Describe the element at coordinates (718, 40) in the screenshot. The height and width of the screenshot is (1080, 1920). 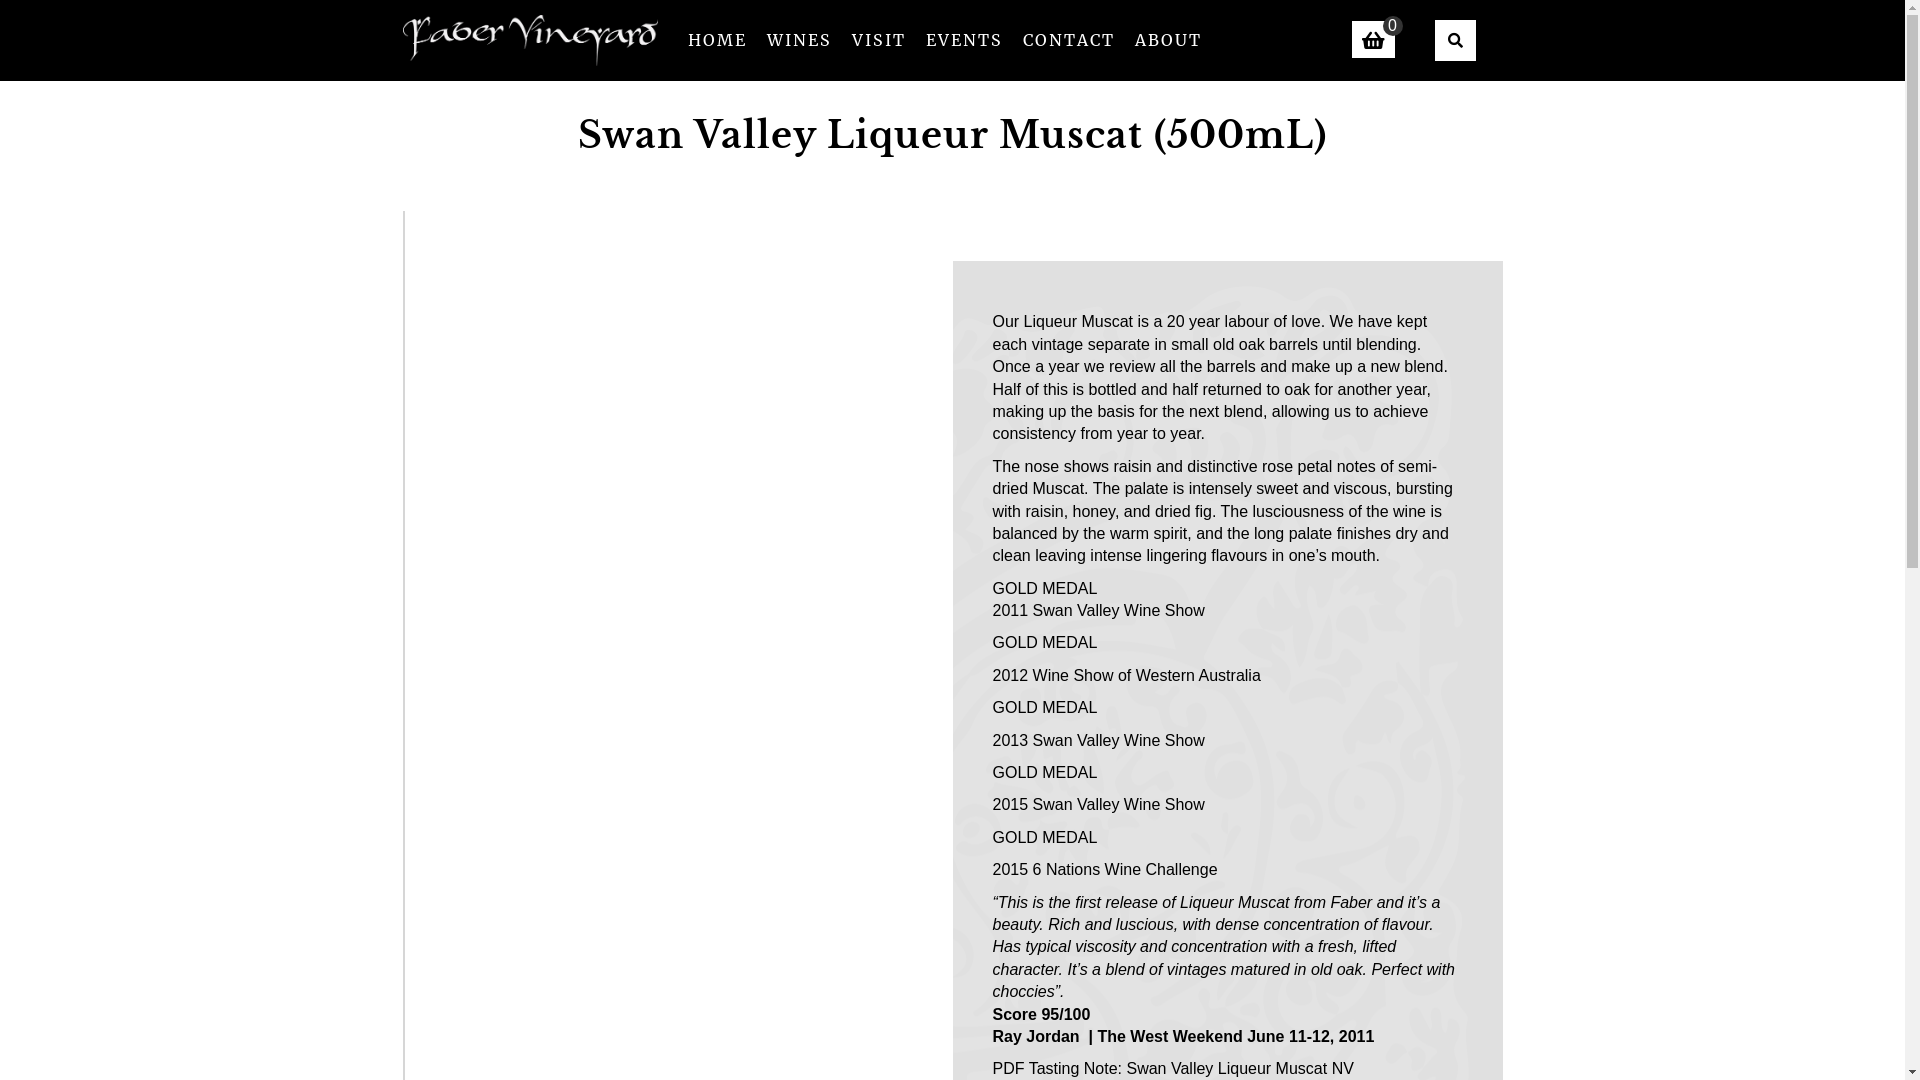
I see `HOME` at that location.